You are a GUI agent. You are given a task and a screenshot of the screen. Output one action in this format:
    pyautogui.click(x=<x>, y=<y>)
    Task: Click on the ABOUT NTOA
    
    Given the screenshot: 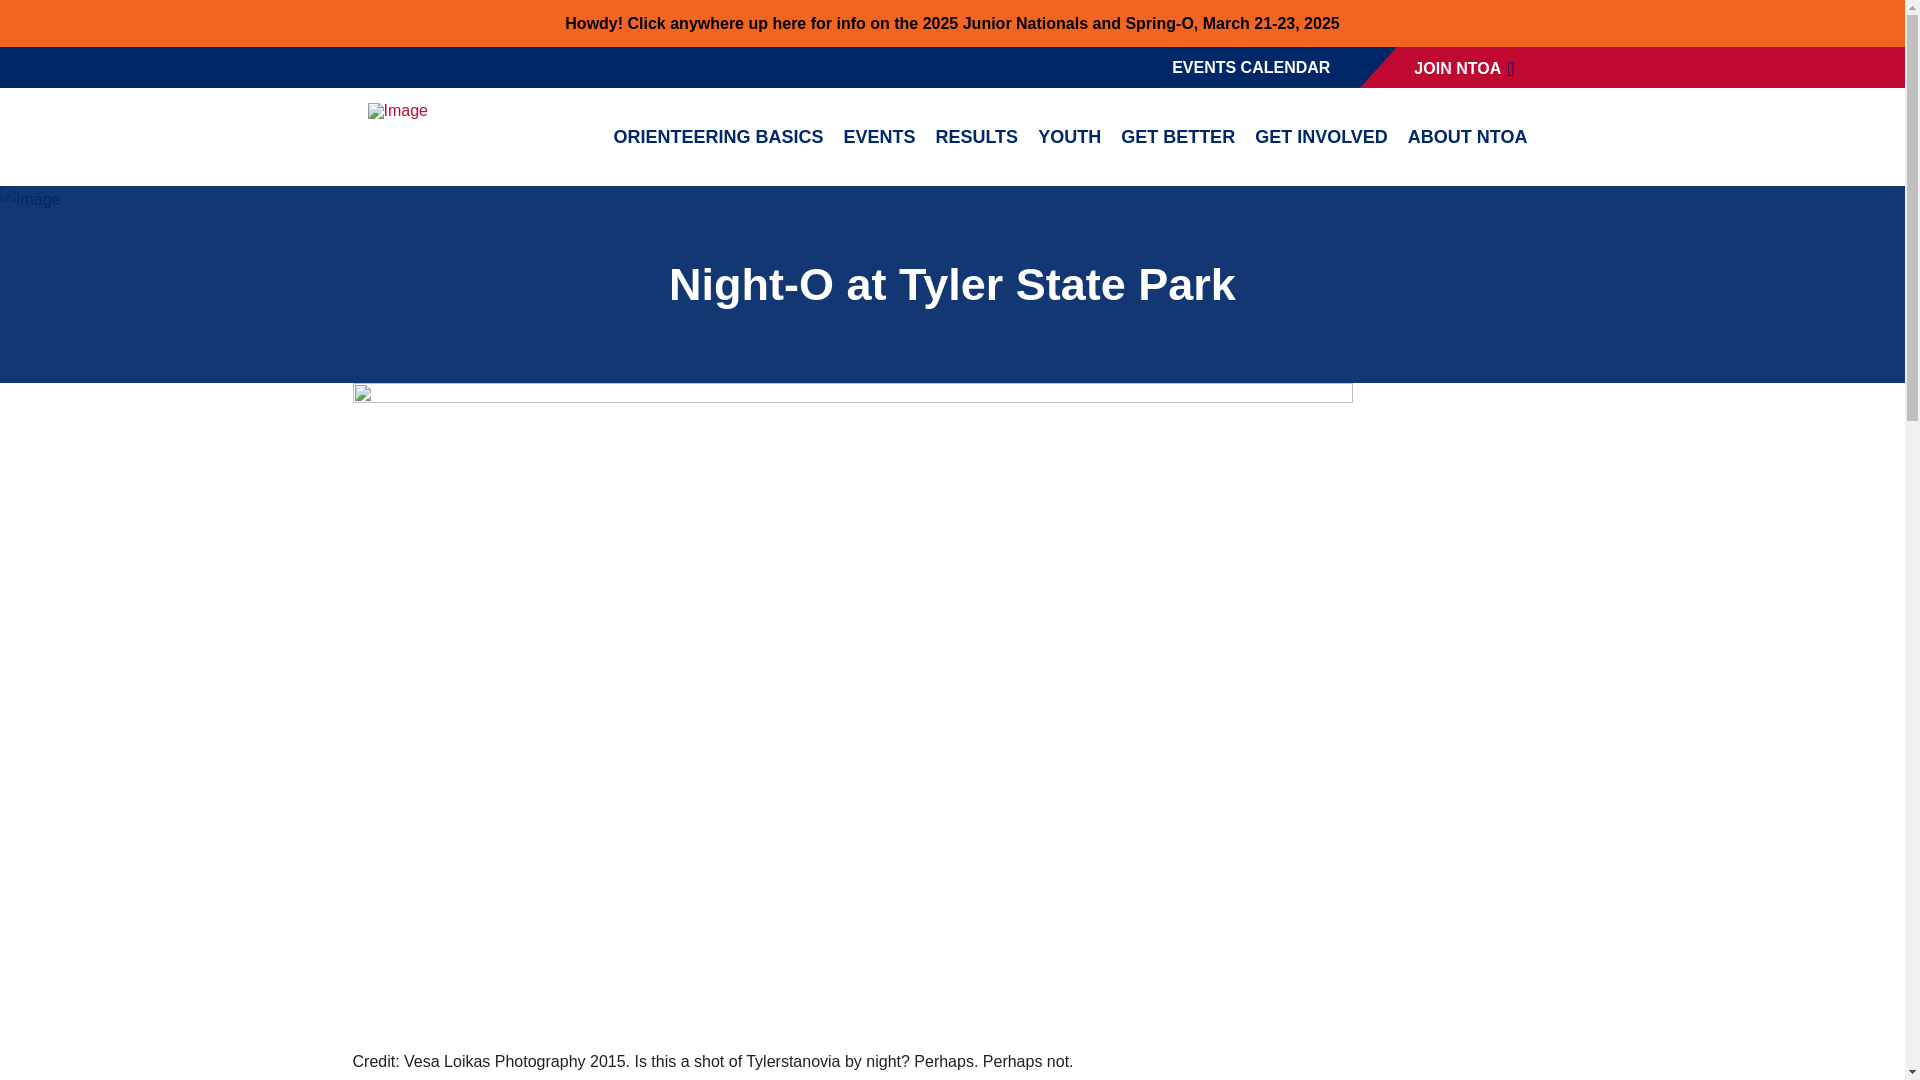 What is the action you would take?
    pyautogui.click(x=1467, y=136)
    